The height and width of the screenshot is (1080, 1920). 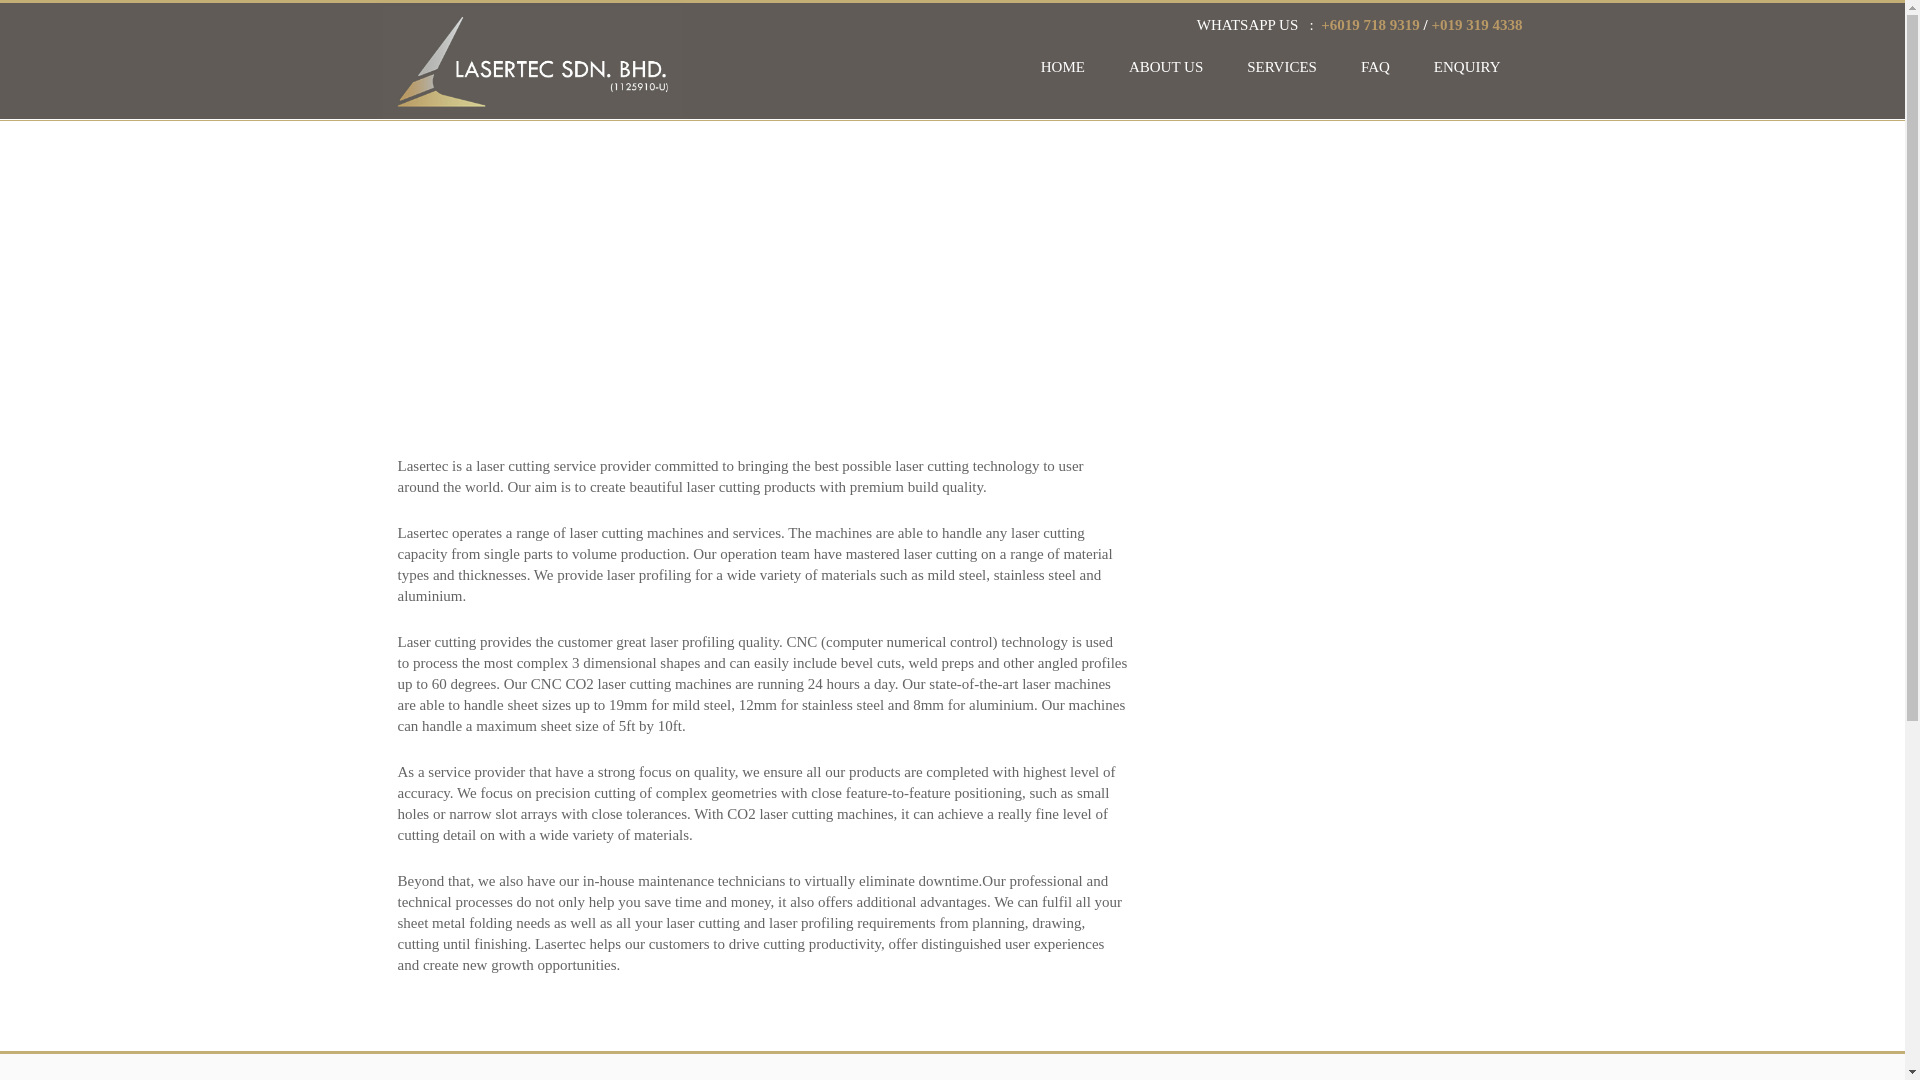 What do you see at coordinates (1063, 66) in the screenshot?
I see `HOME` at bounding box center [1063, 66].